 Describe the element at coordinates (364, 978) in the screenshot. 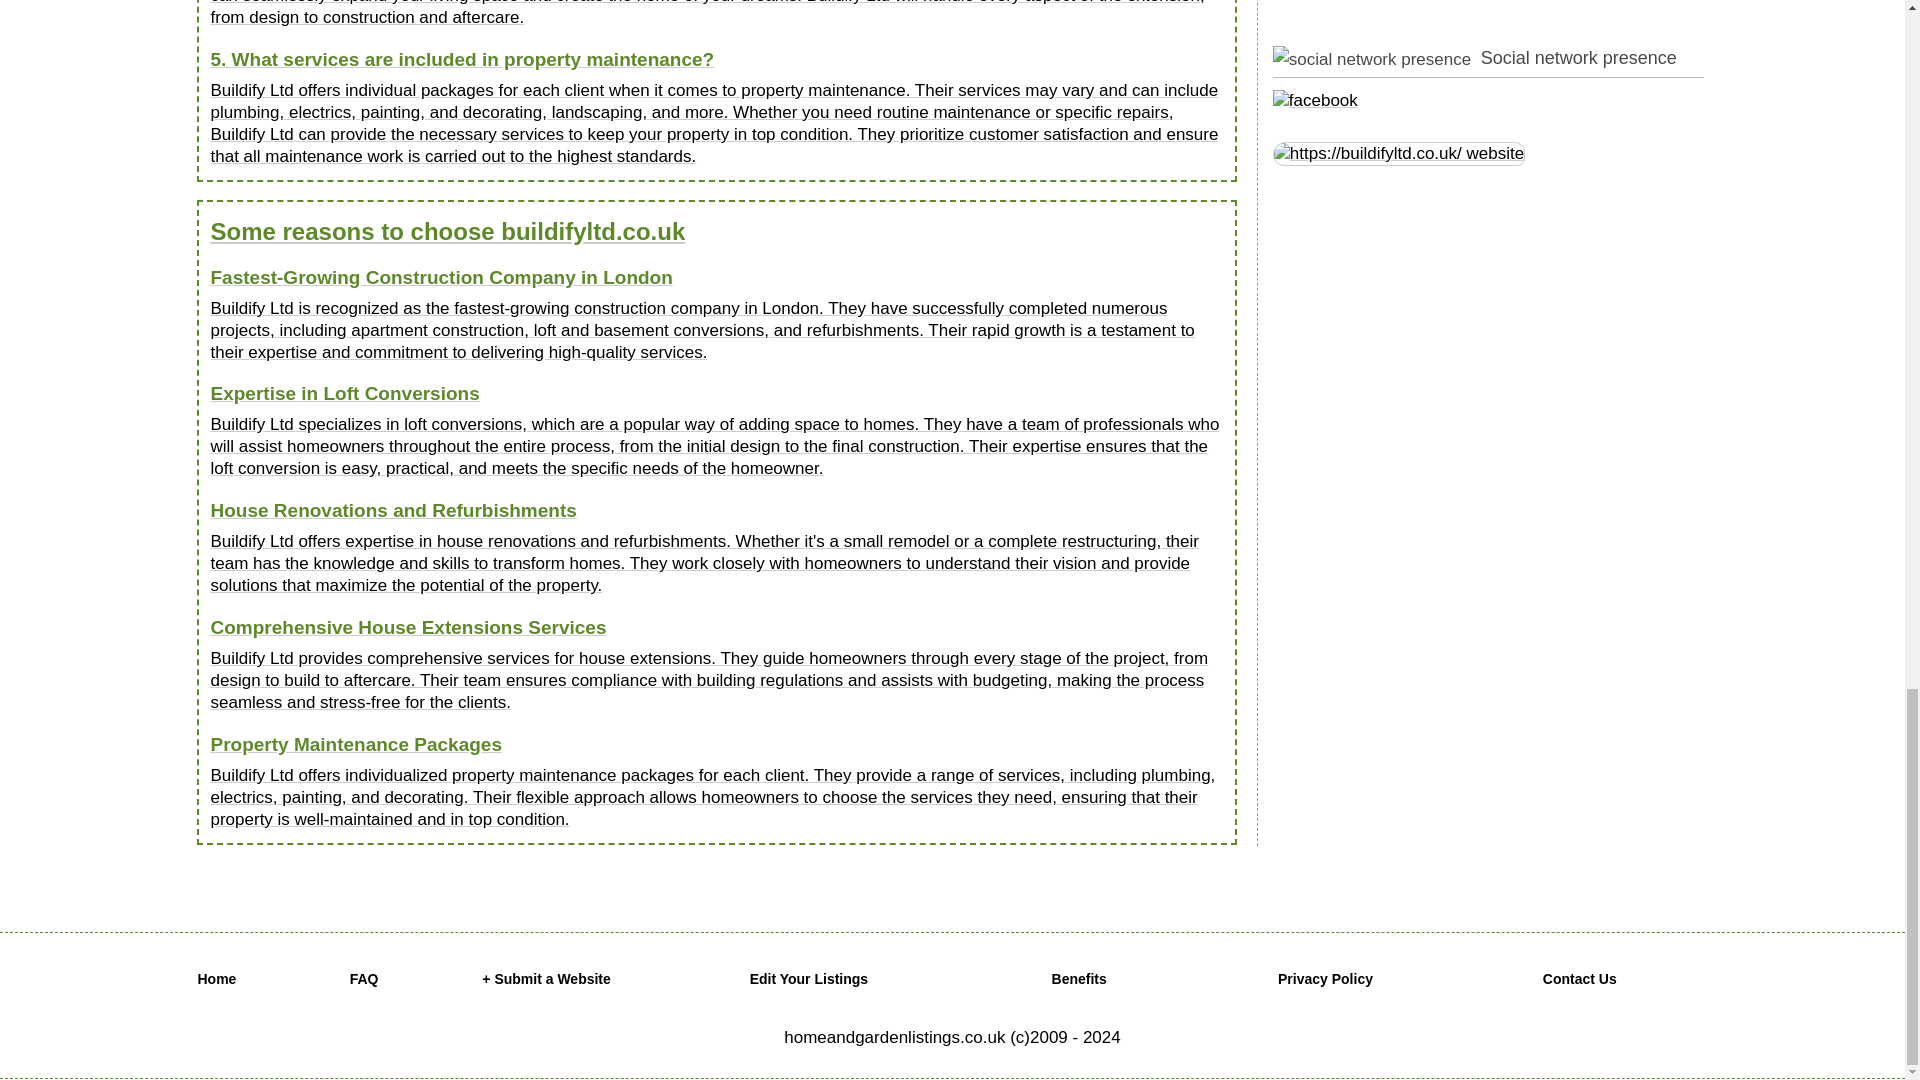

I see `FAQ` at that location.